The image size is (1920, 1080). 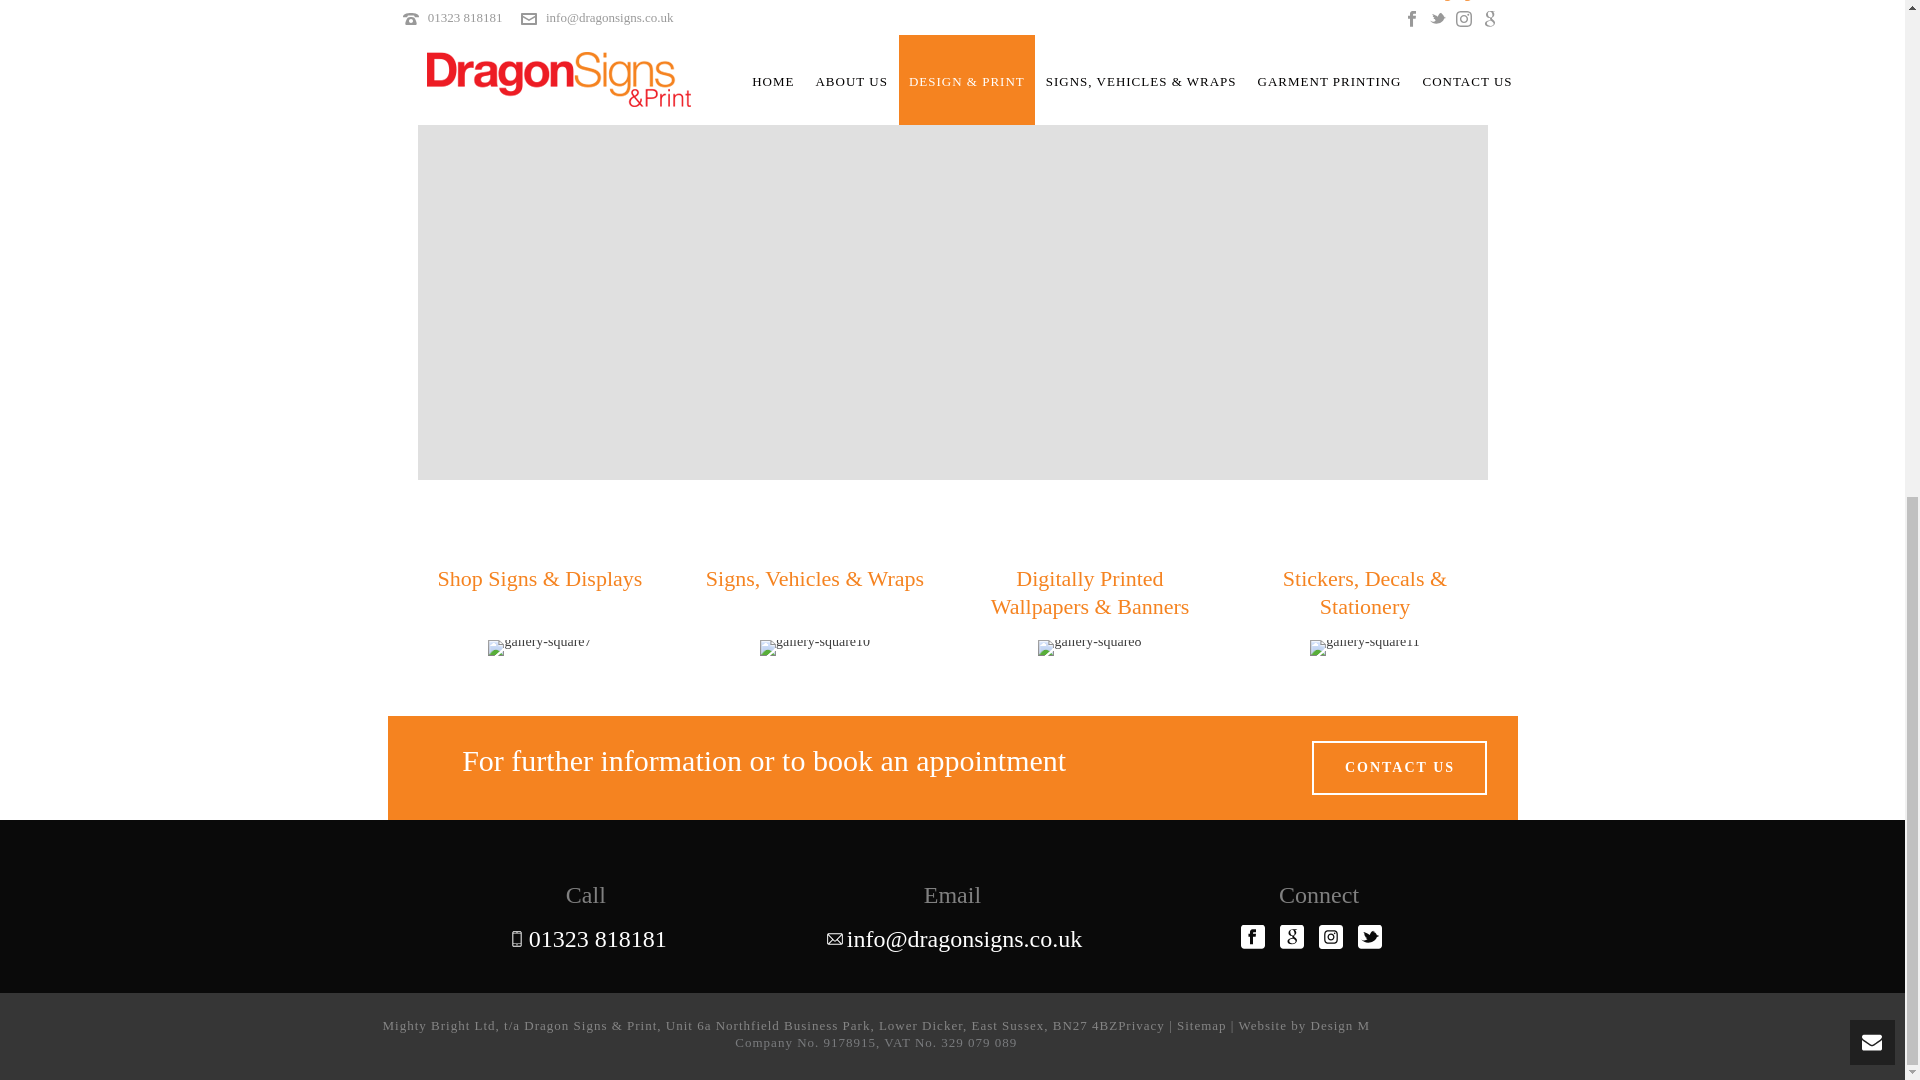 What do you see at coordinates (1141, 1025) in the screenshot?
I see `Privacy` at bounding box center [1141, 1025].